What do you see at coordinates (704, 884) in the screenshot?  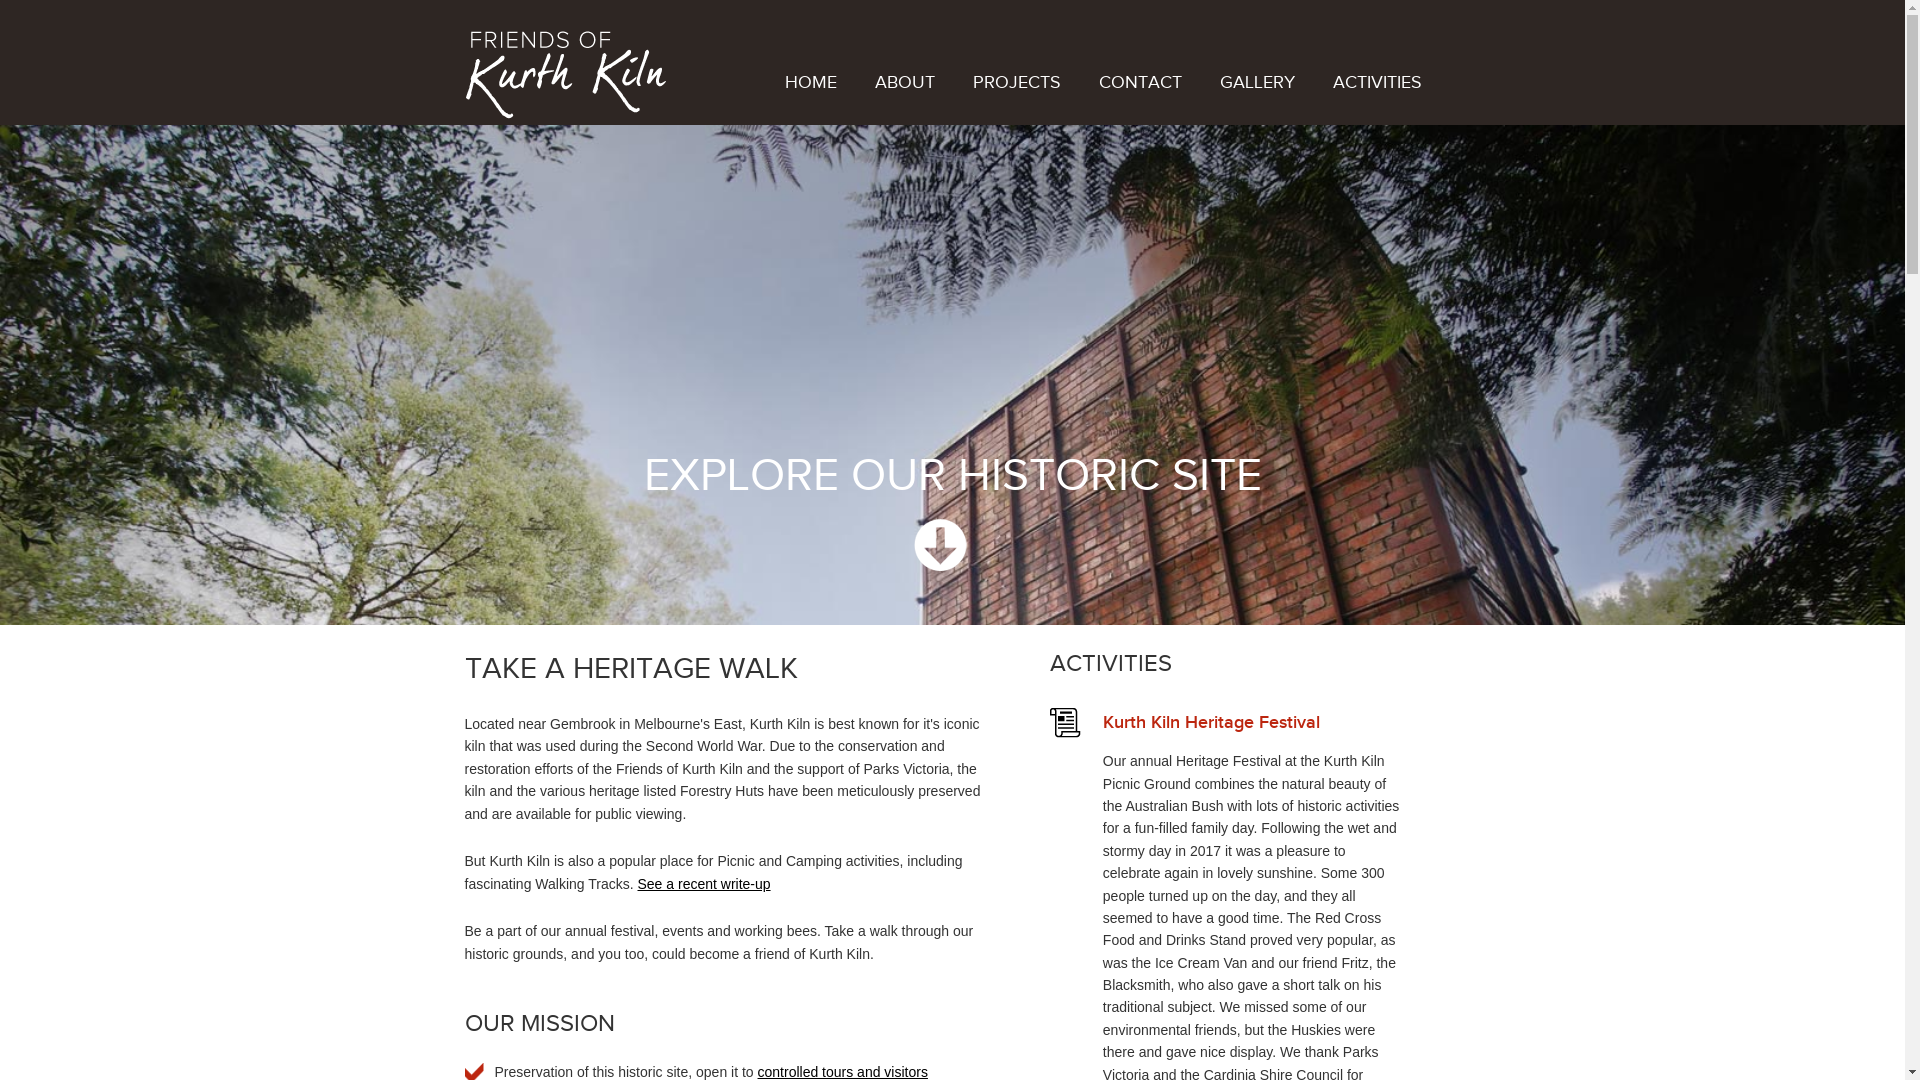 I see `See a recent write-up` at bounding box center [704, 884].